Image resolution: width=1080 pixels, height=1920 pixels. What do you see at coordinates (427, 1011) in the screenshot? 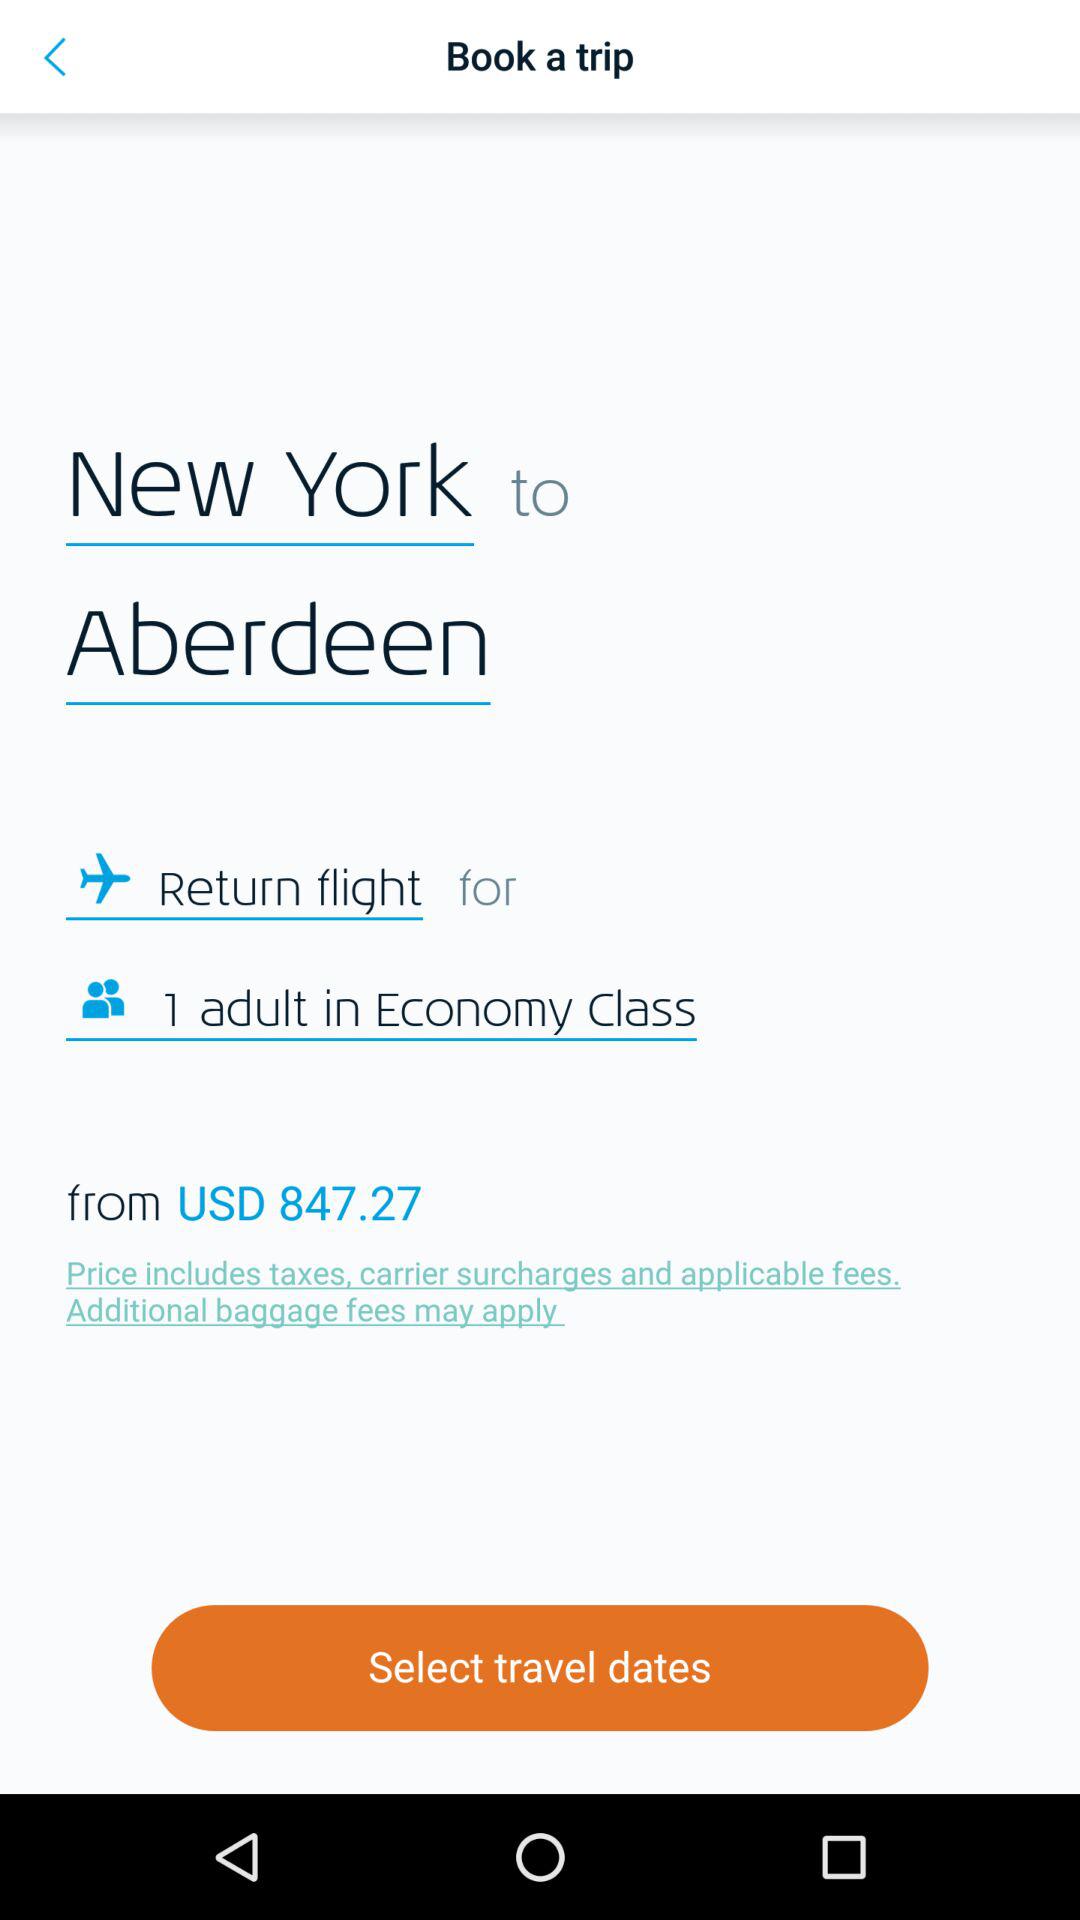
I see `swipe to the 1 adult in` at bounding box center [427, 1011].